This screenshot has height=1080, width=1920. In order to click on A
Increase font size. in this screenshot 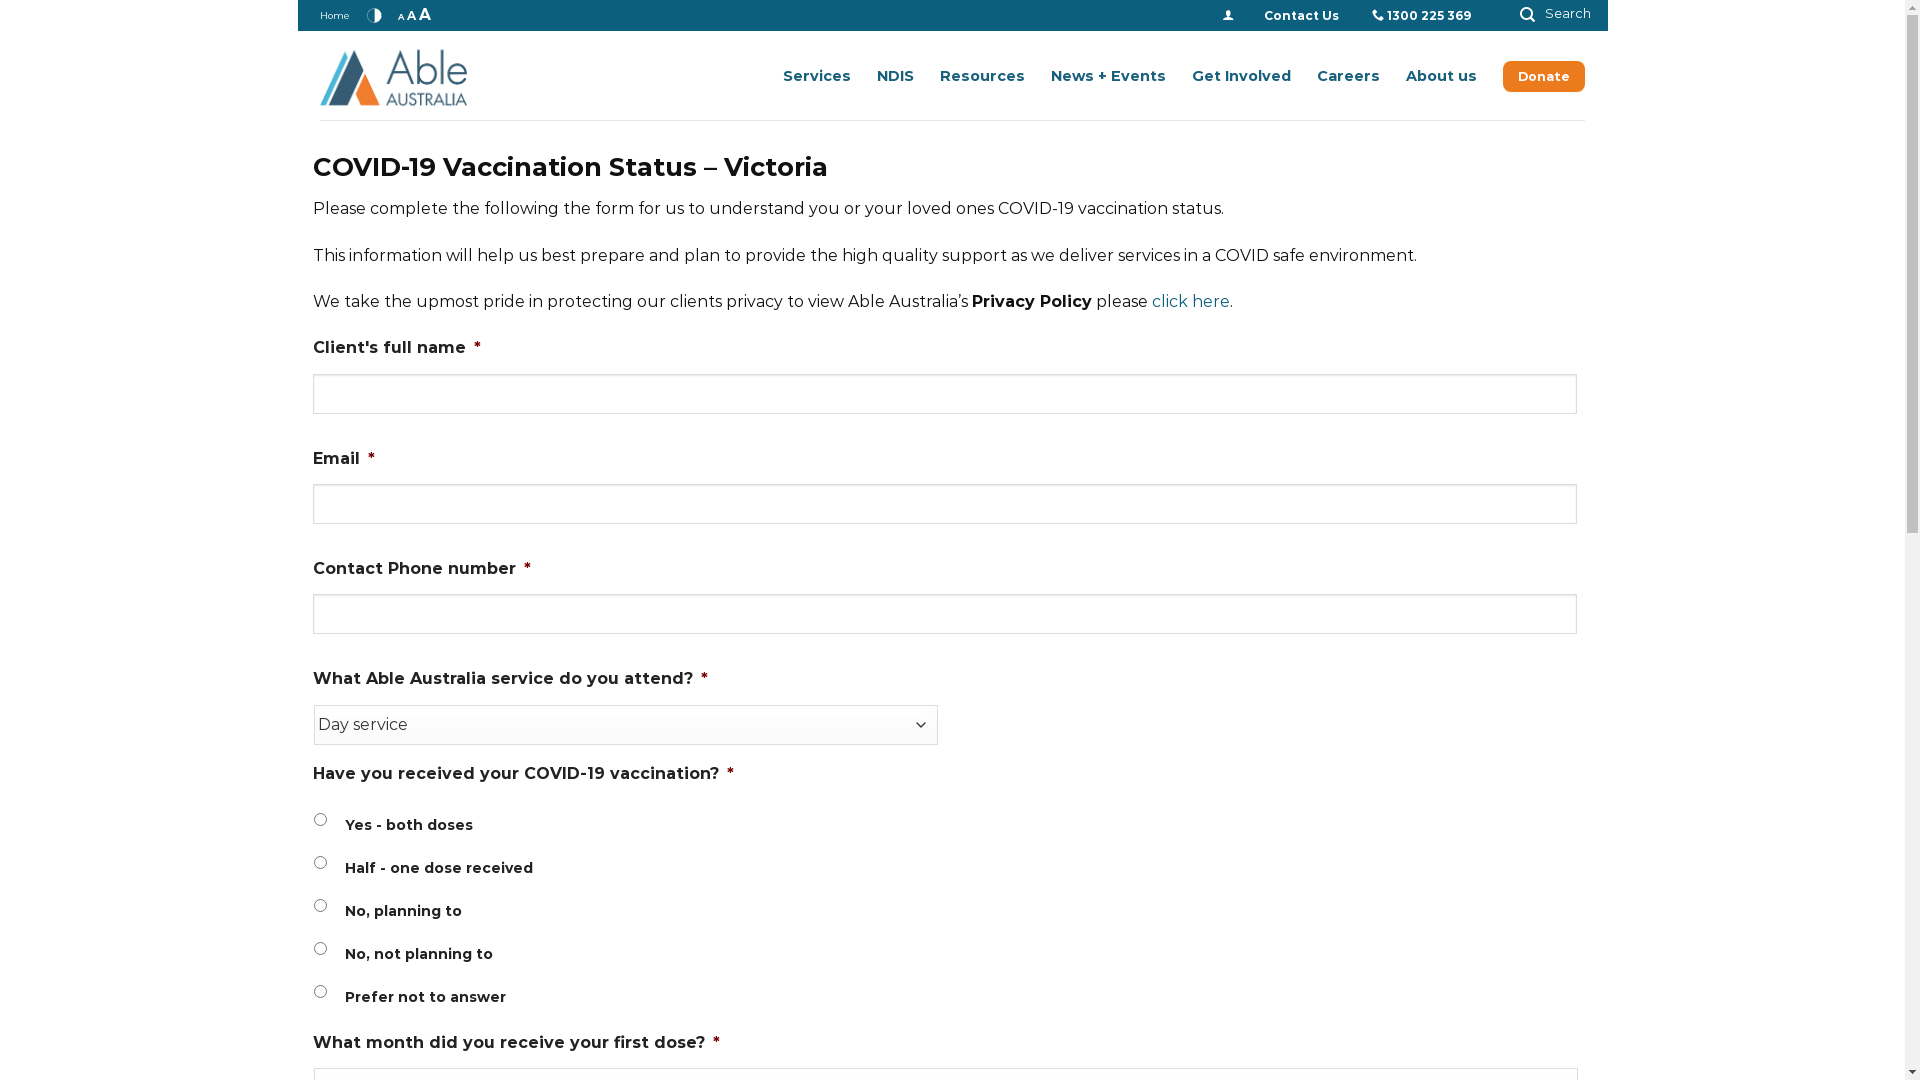, I will do `click(425, 14)`.